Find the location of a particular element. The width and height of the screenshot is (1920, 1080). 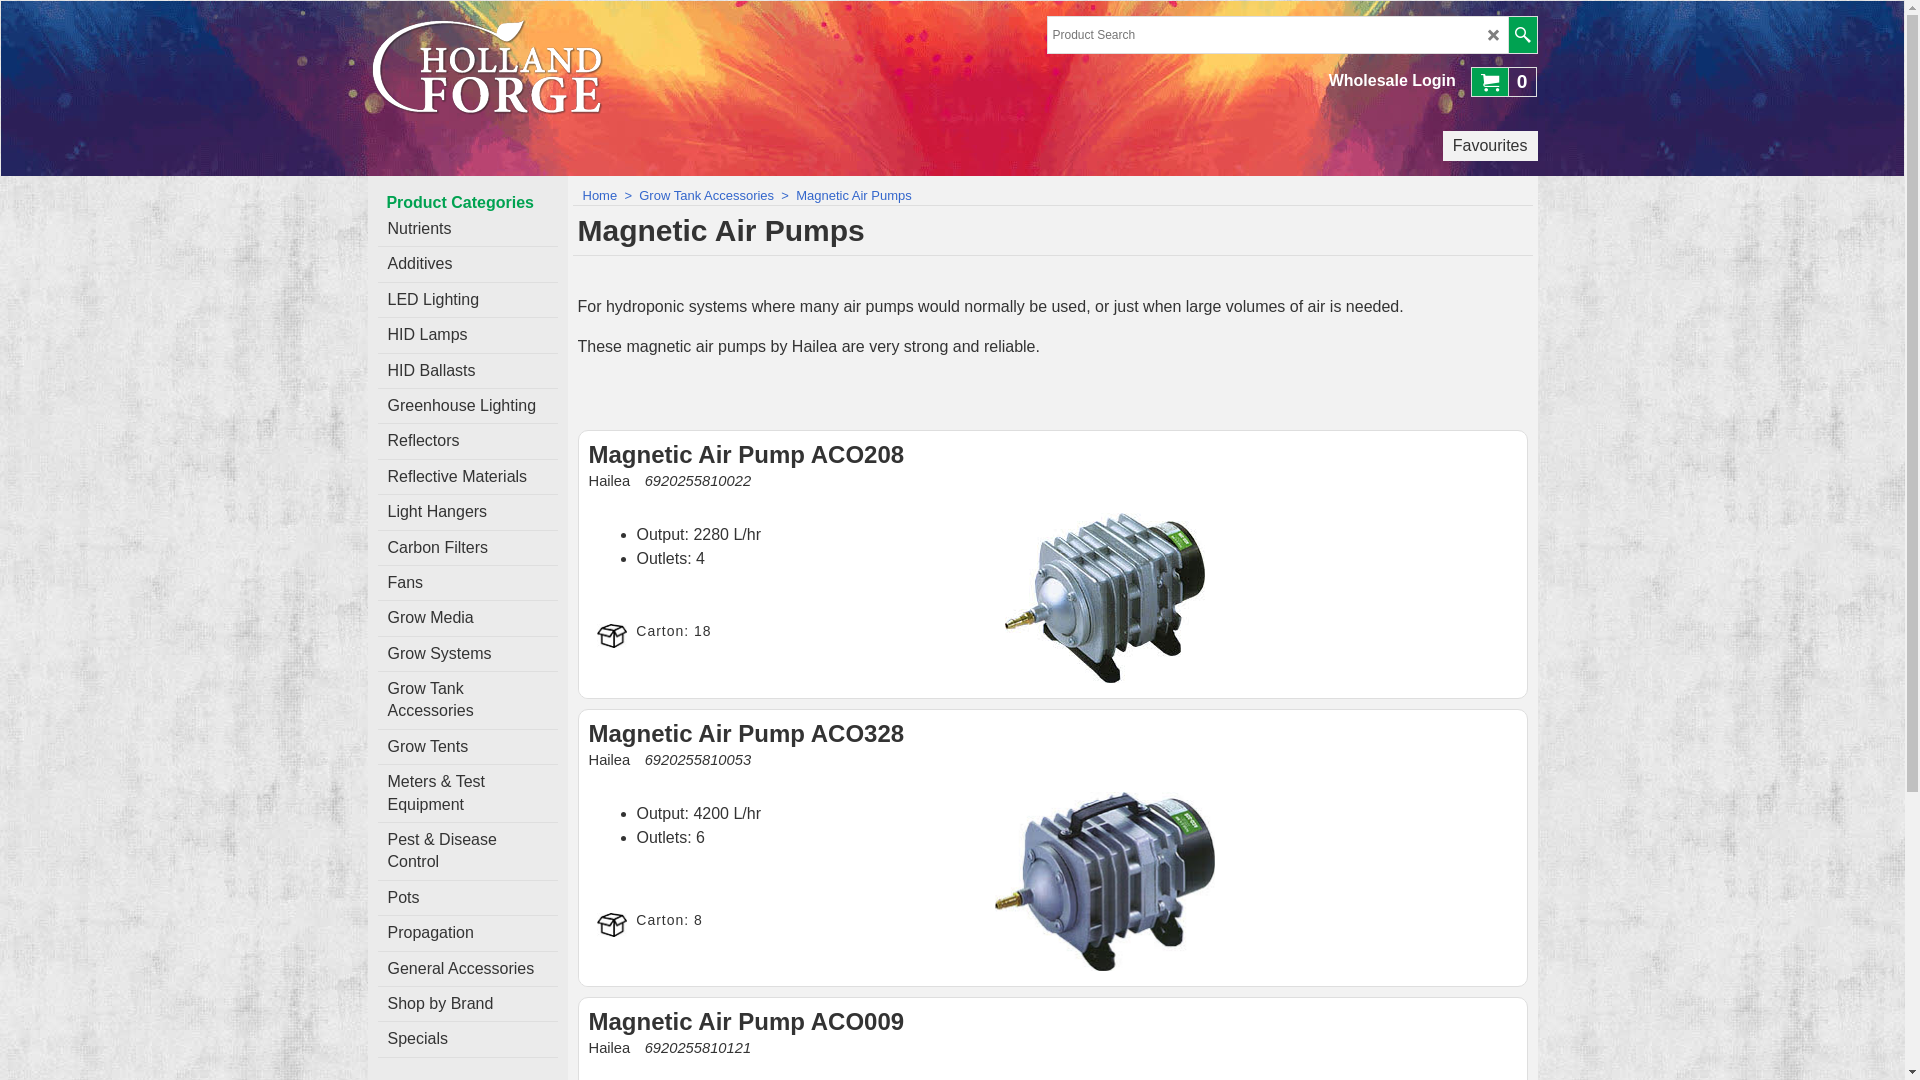

Additives is located at coordinates (468, 264).